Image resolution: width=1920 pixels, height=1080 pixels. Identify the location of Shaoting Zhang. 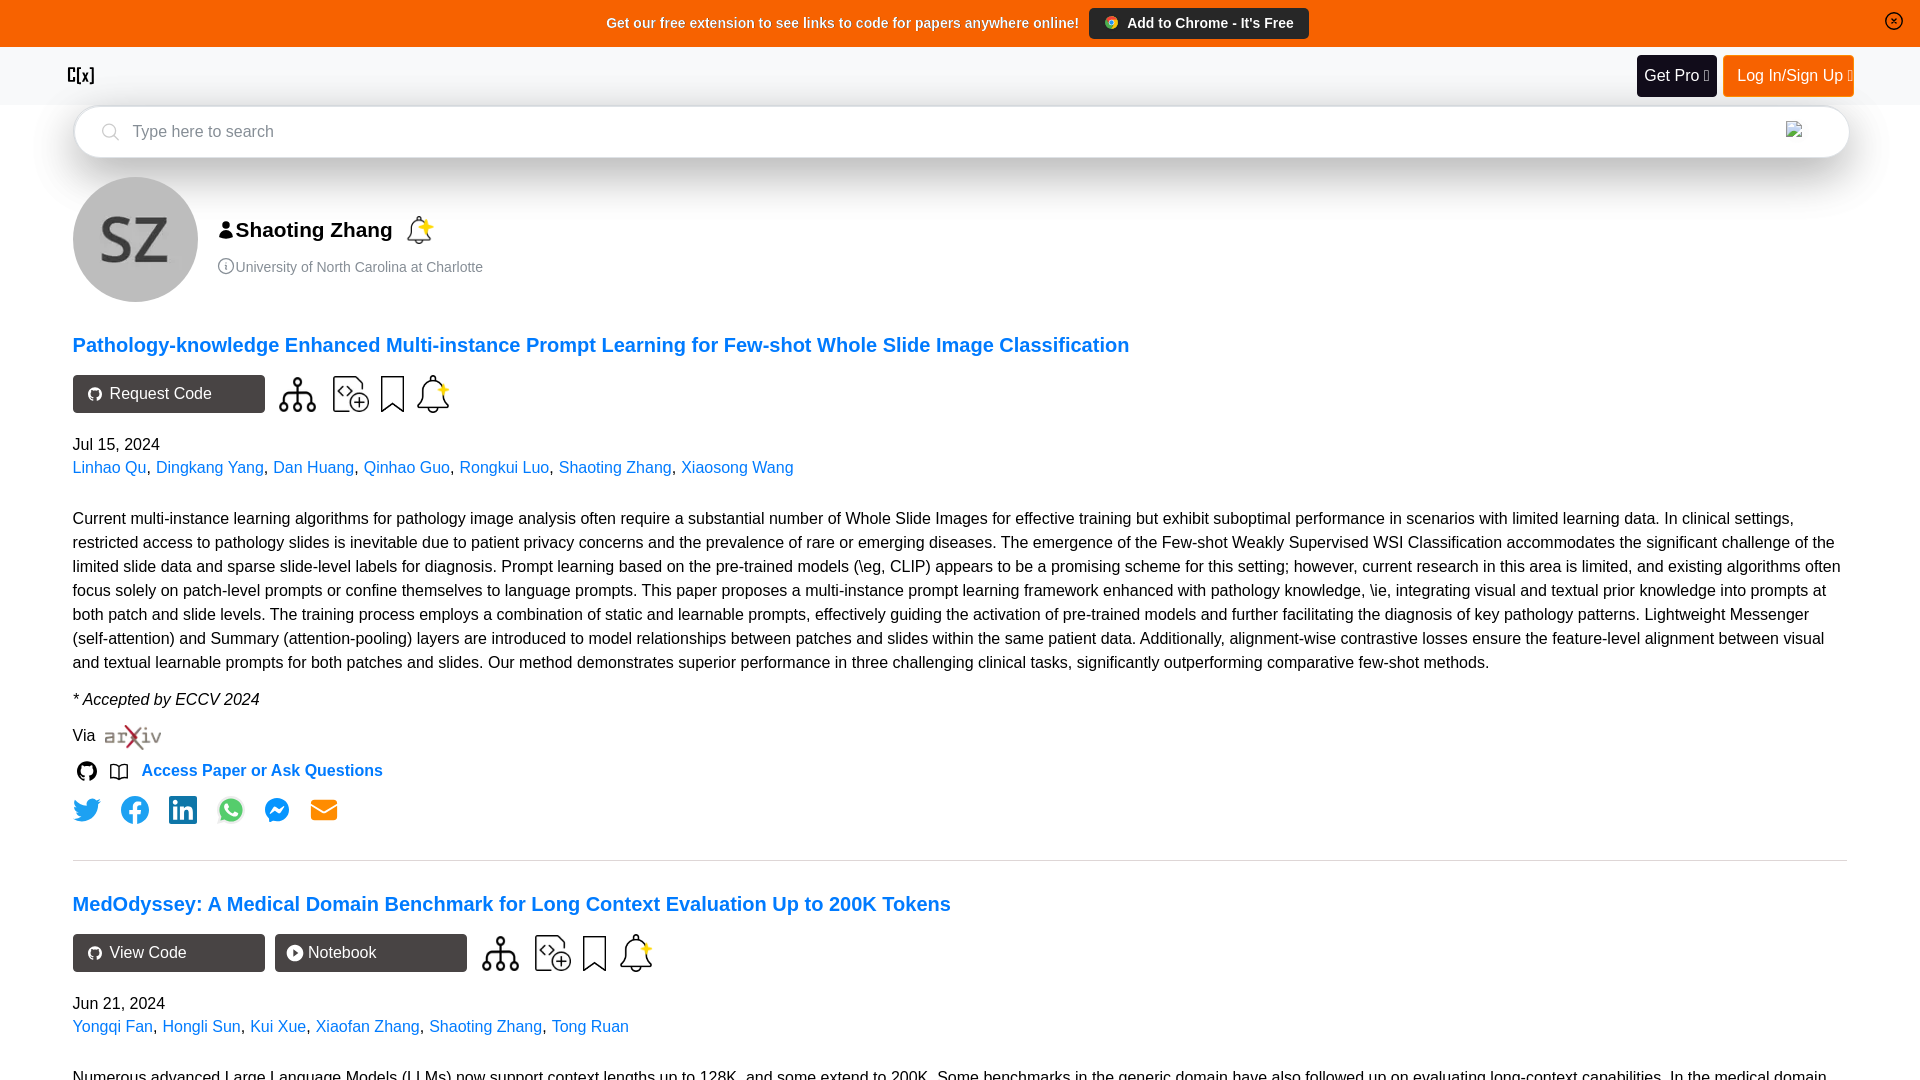
(484, 1026).